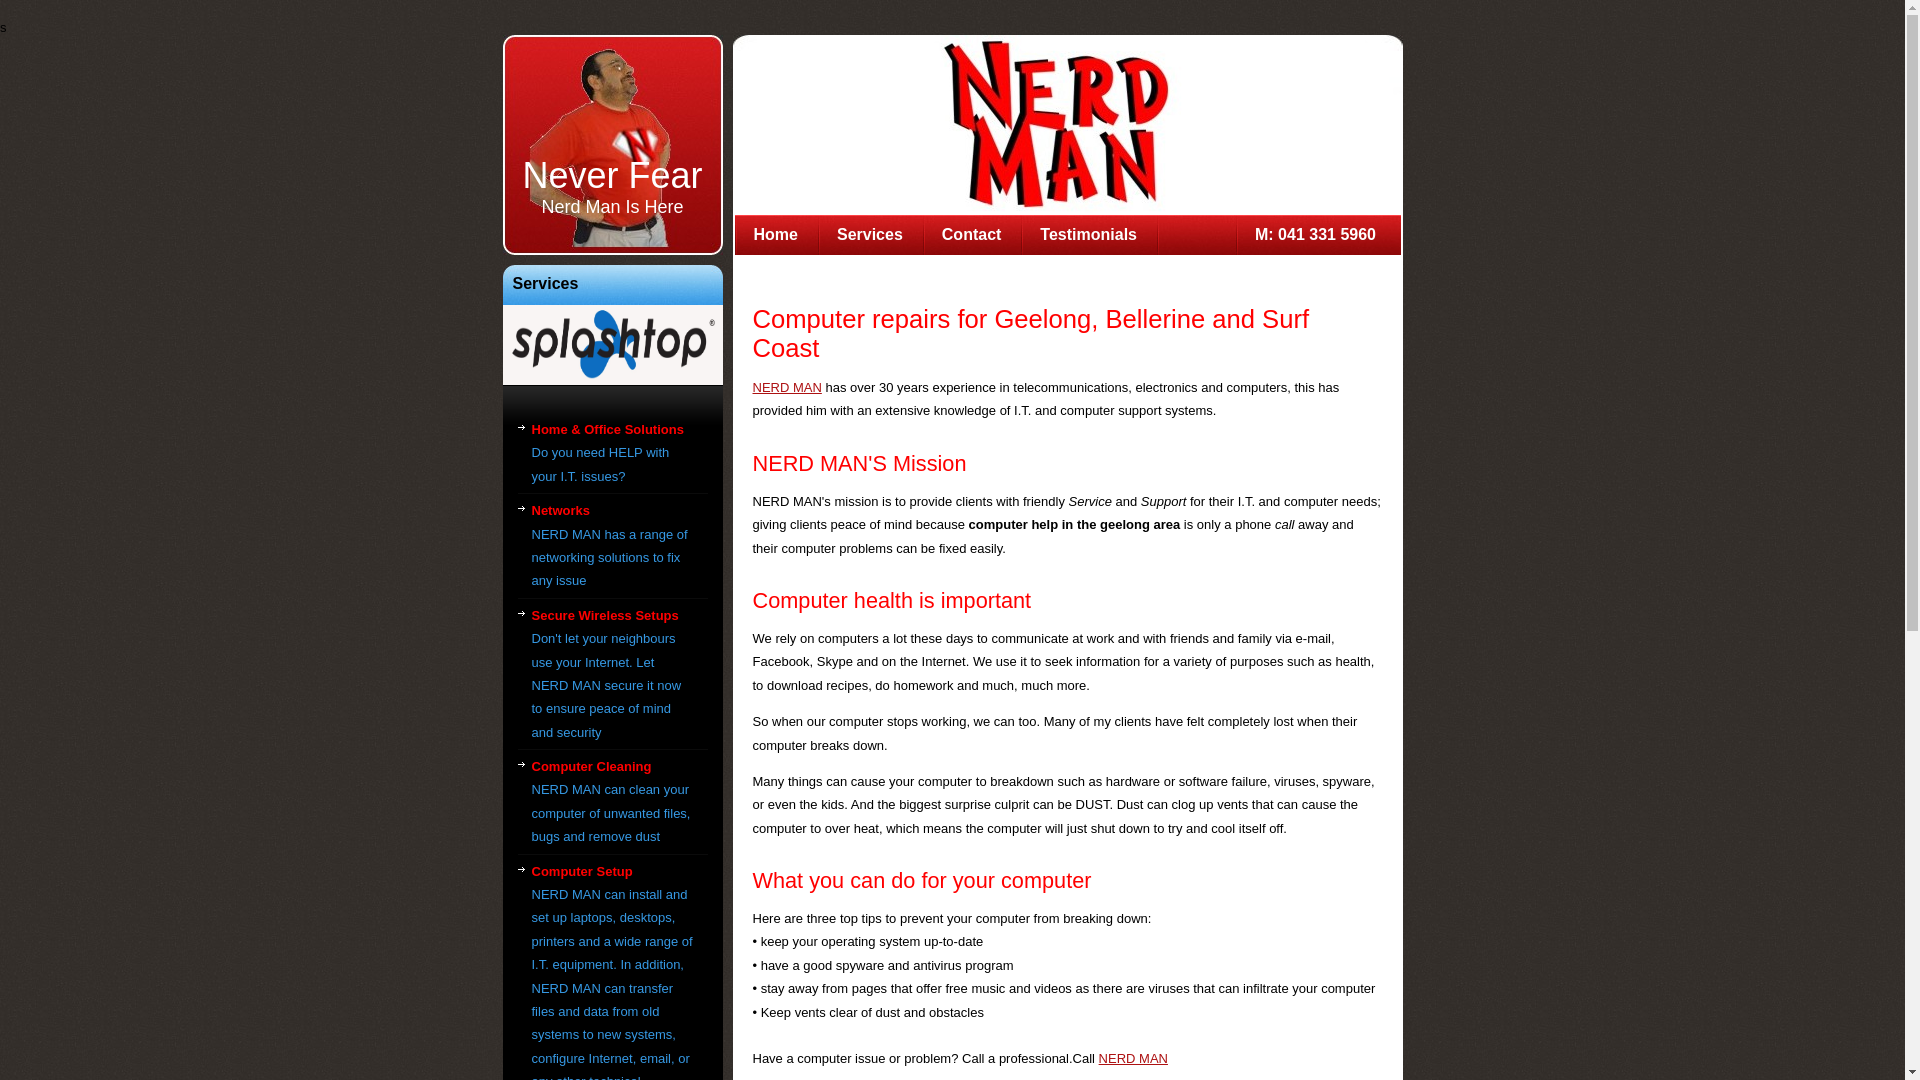 This screenshot has height=1080, width=1920. I want to click on Download Splashtop Remote Control, so click(612, 344).